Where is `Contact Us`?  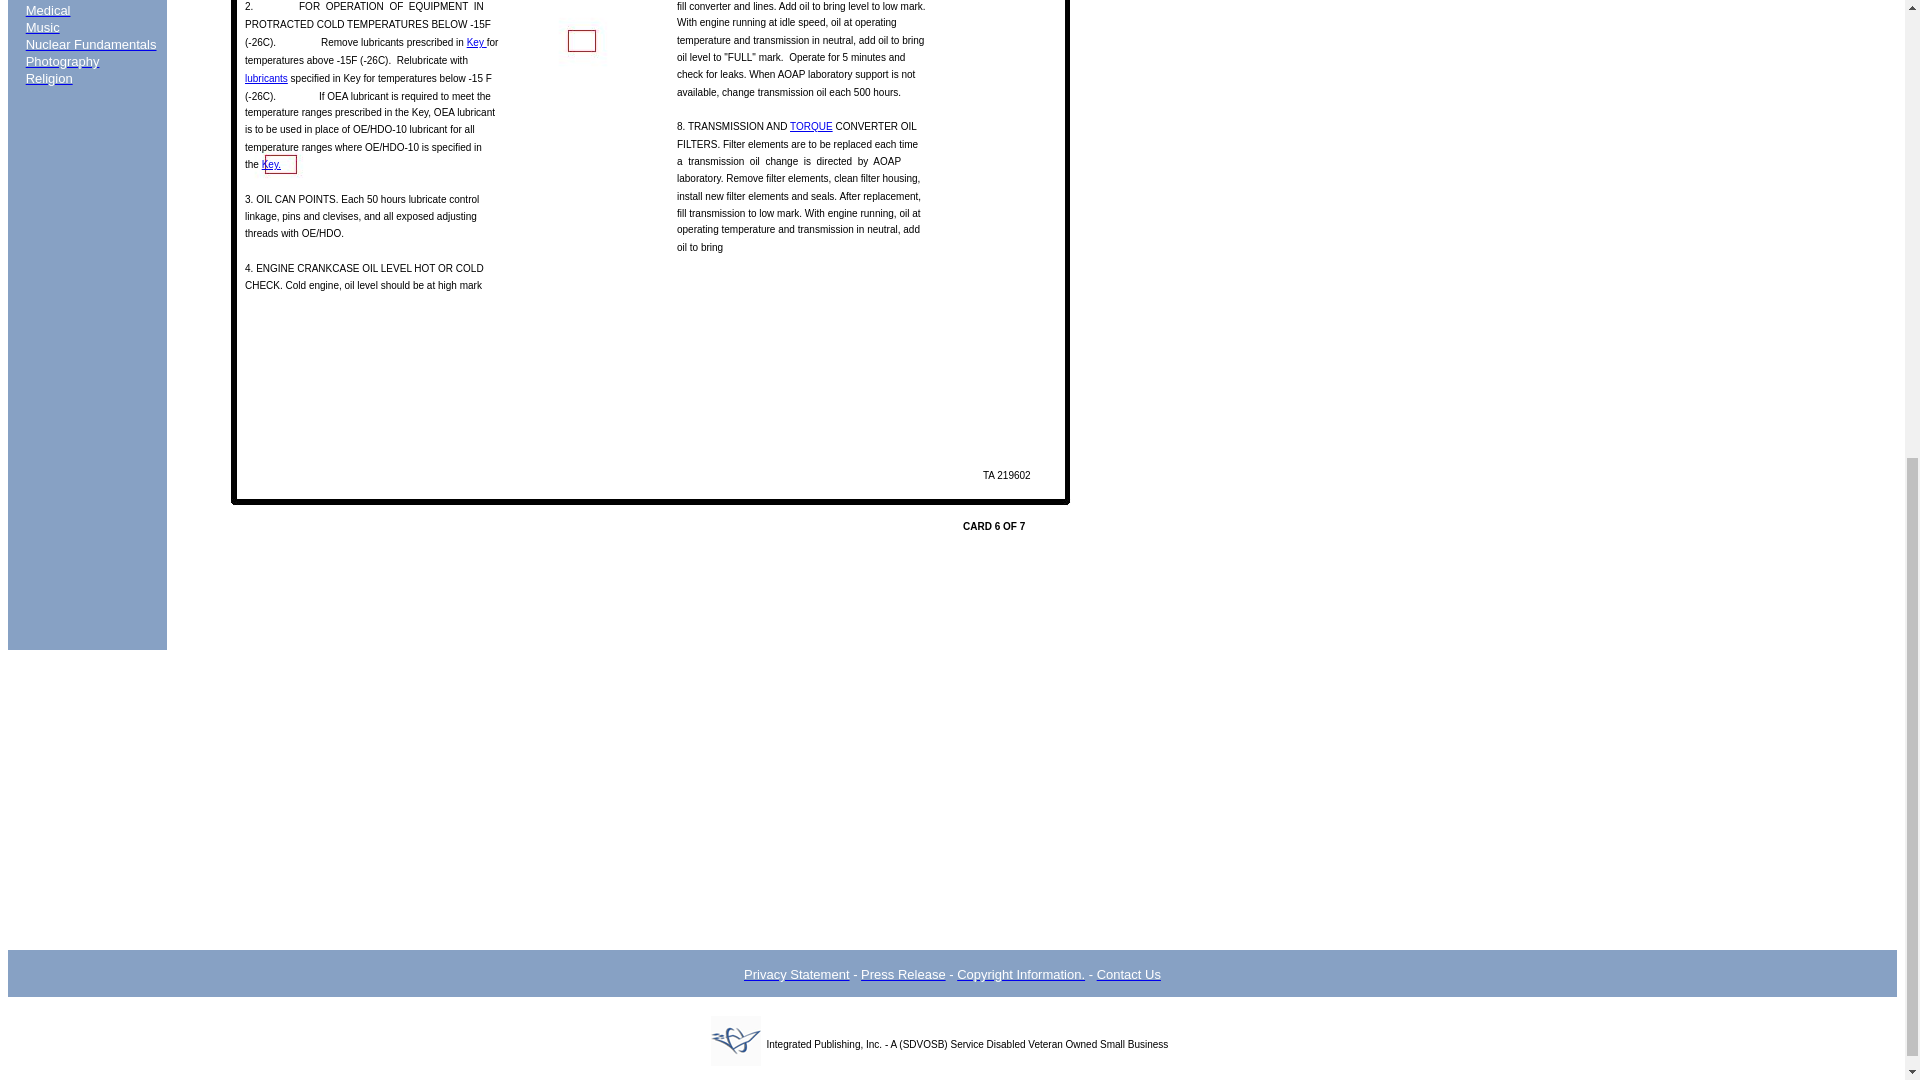 Contact Us is located at coordinates (1128, 974).